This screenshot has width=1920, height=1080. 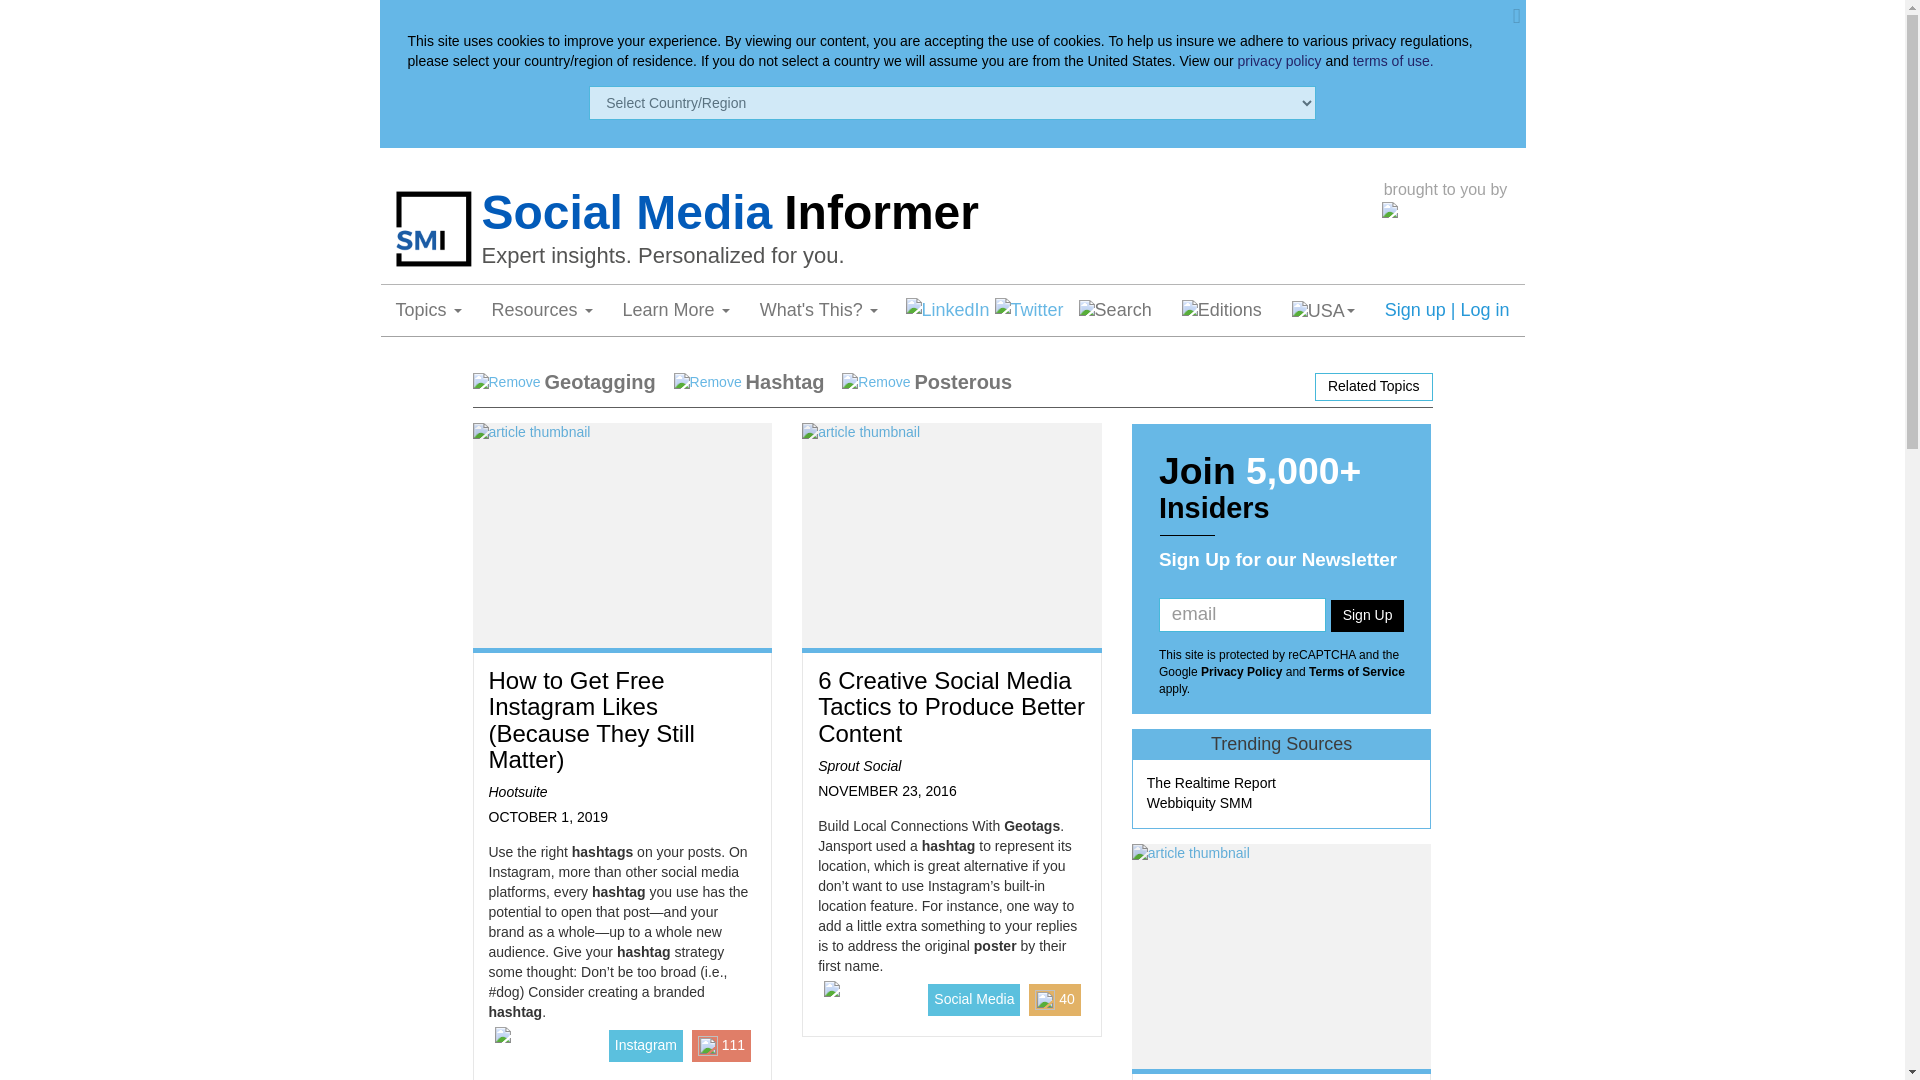 I want to click on privacy policy, so click(x=1280, y=60).